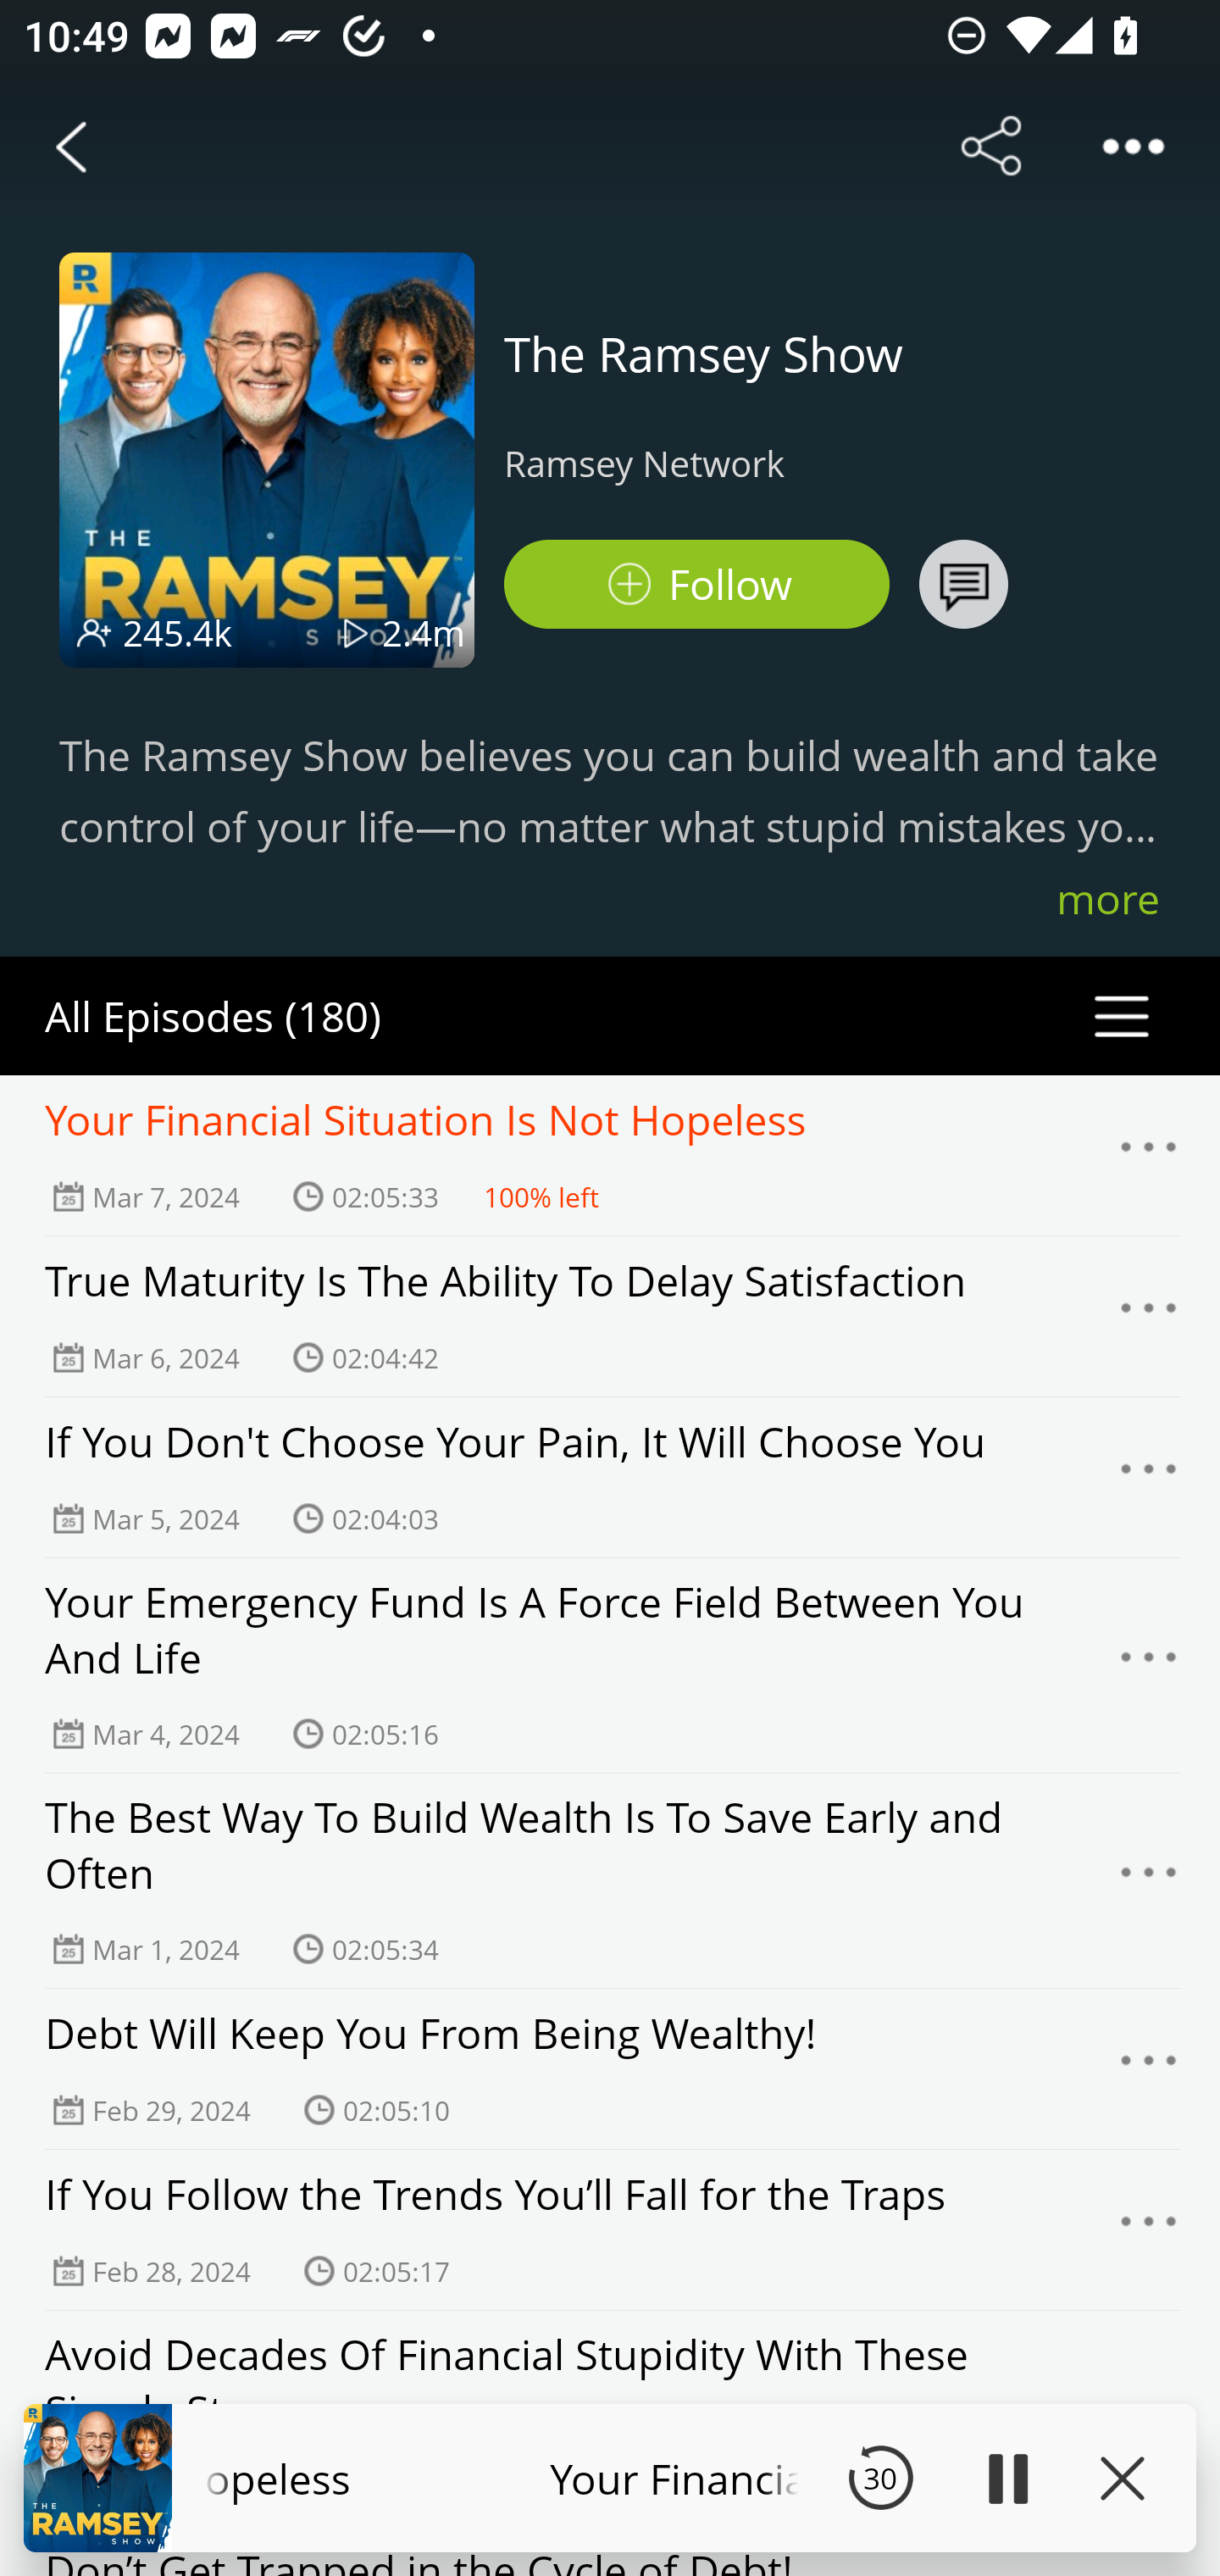 This screenshot has width=1220, height=2576. I want to click on 245.4k, so click(177, 632).